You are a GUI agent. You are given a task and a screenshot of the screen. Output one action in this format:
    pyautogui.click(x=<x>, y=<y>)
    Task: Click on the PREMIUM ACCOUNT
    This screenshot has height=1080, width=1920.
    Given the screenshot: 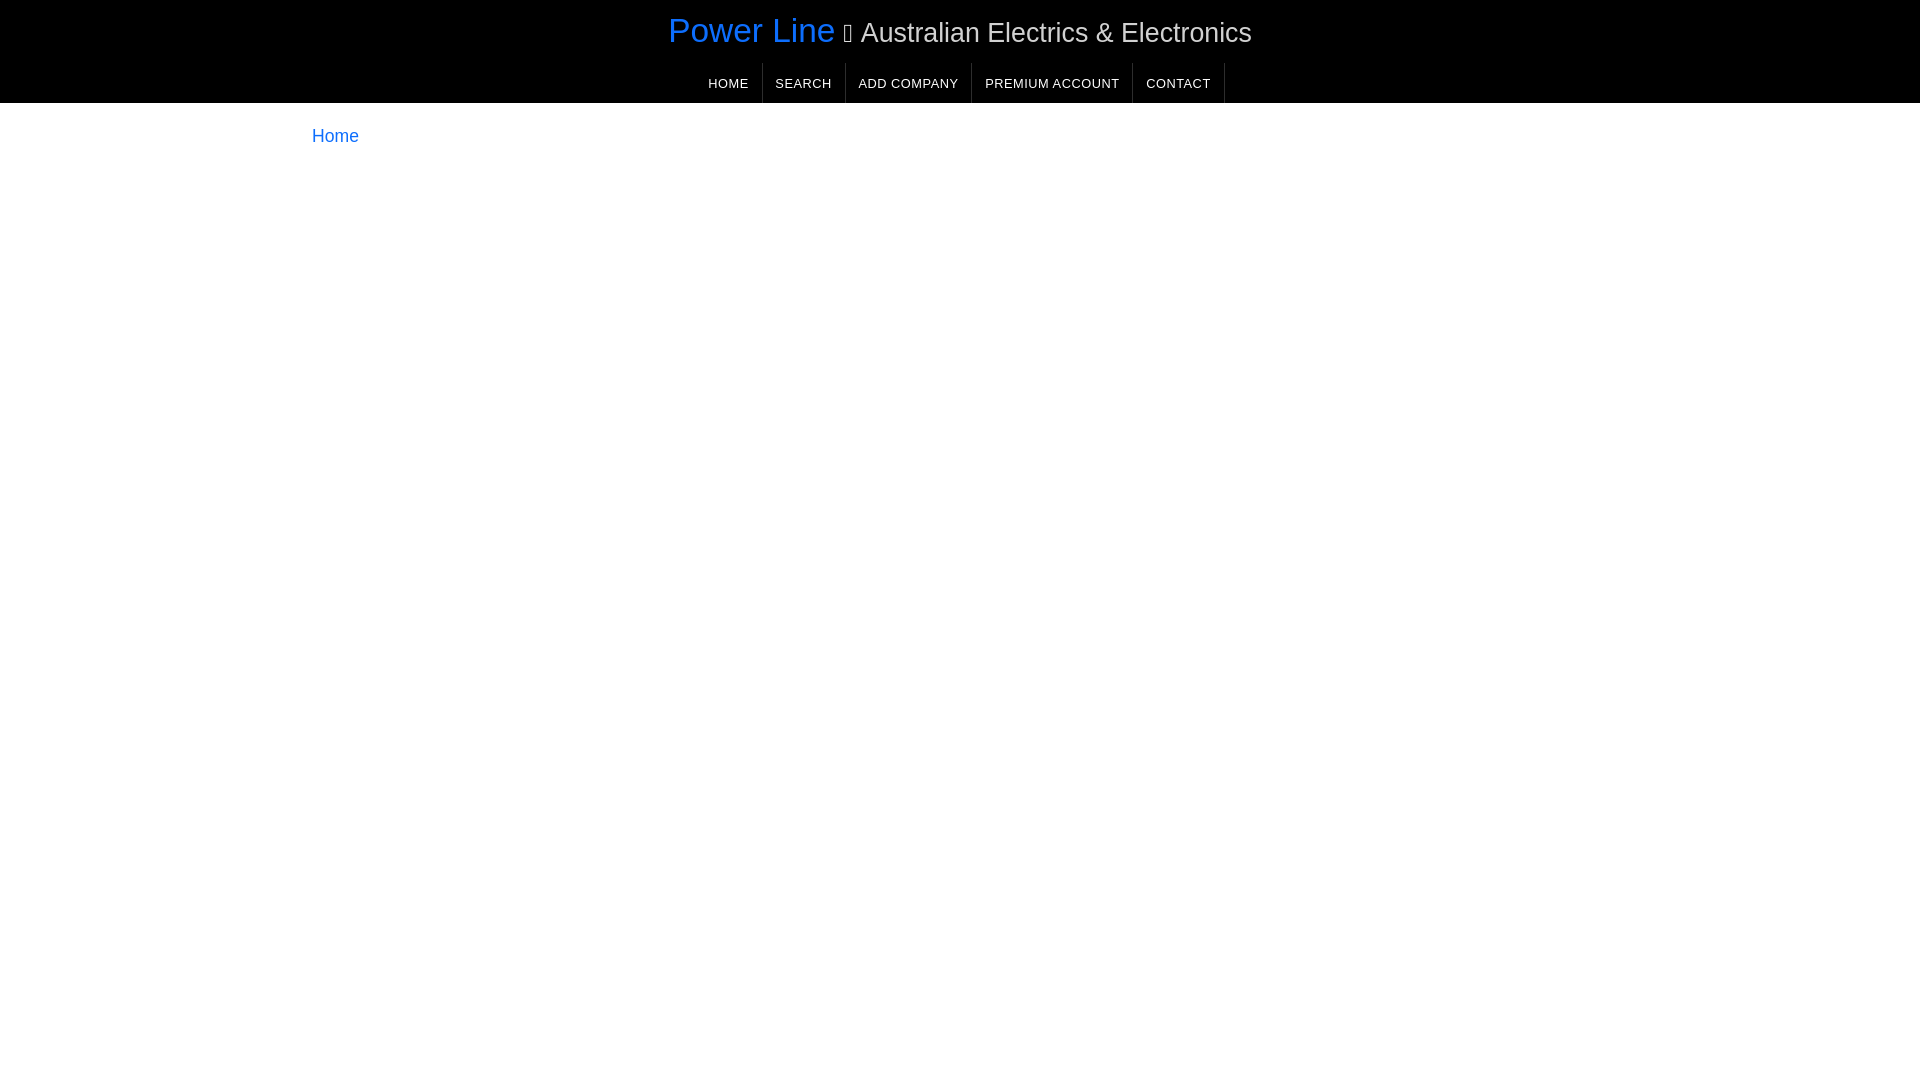 What is the action you would take?
    pyautogui.click(x=1052, y=82)
    